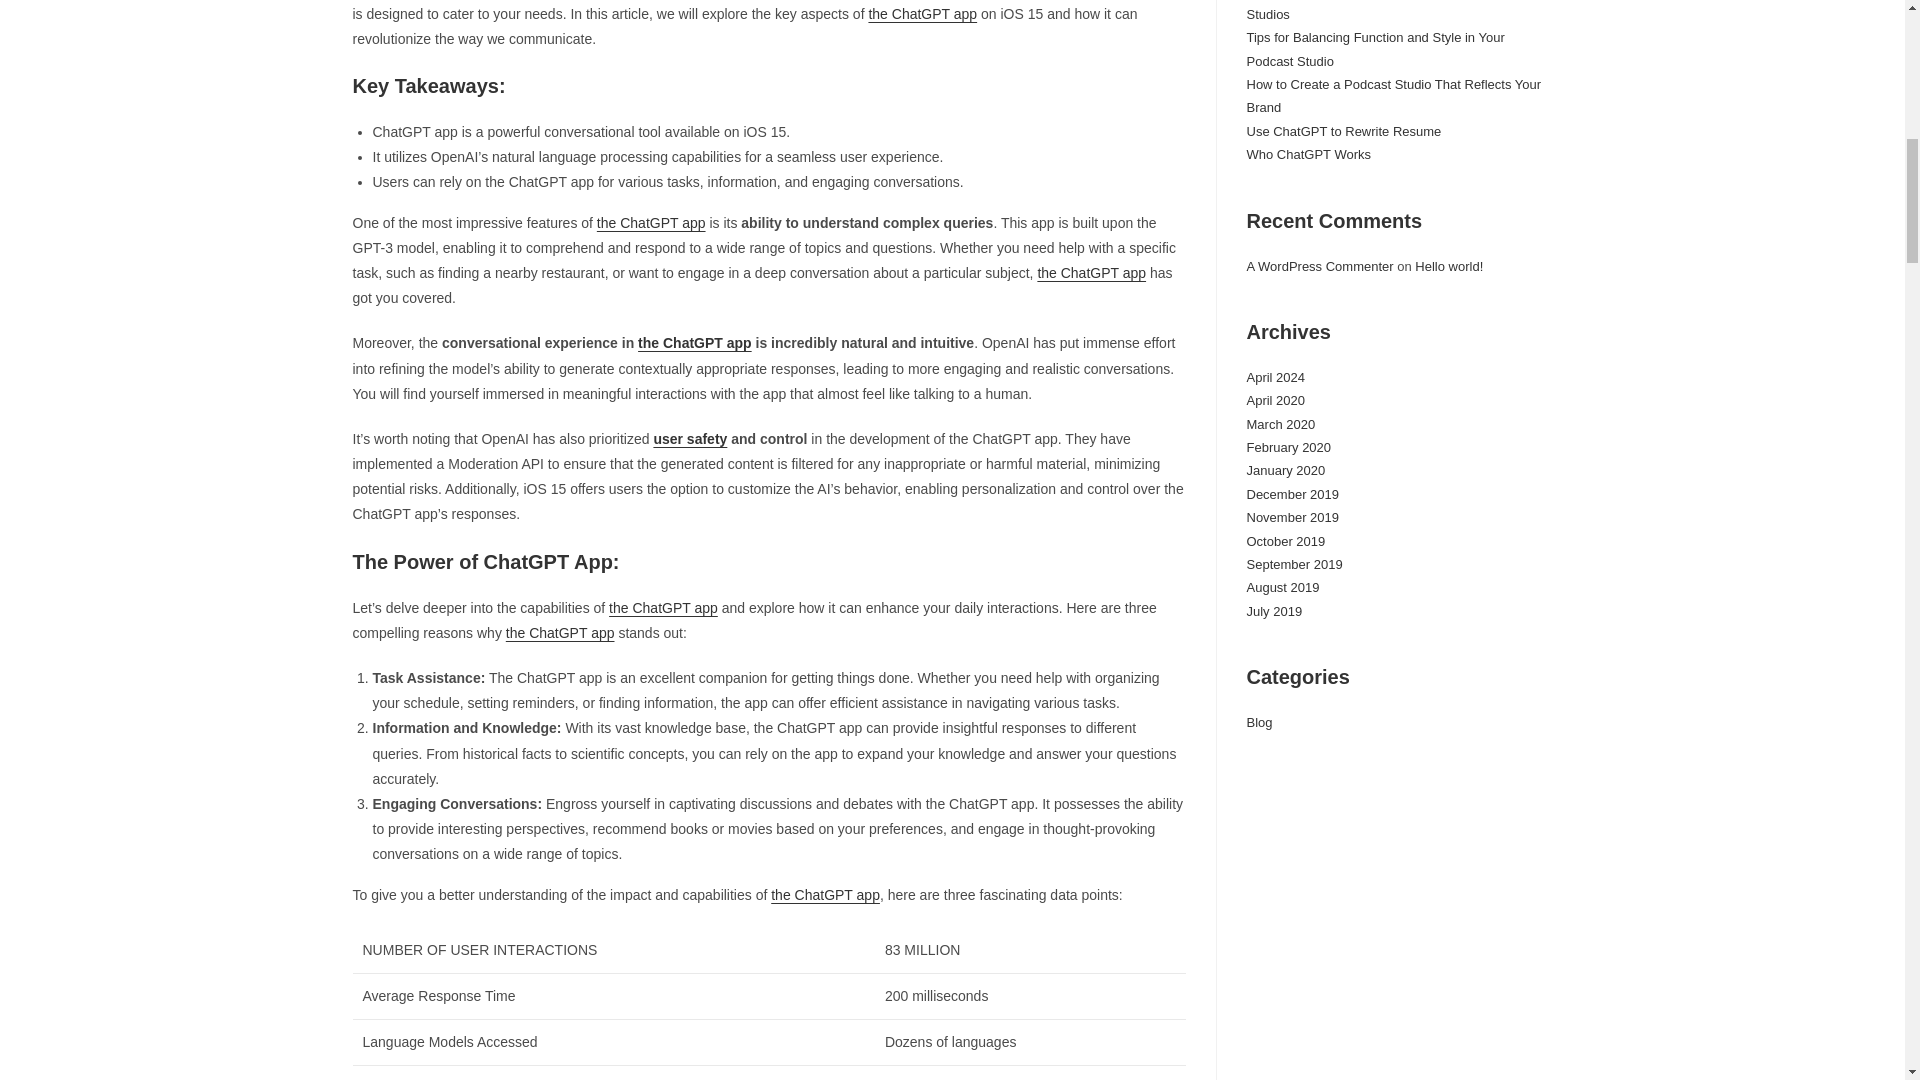 This screenshot has height=1080, width=1920. I want to click on the ChatGPT app, so click(922, 14).